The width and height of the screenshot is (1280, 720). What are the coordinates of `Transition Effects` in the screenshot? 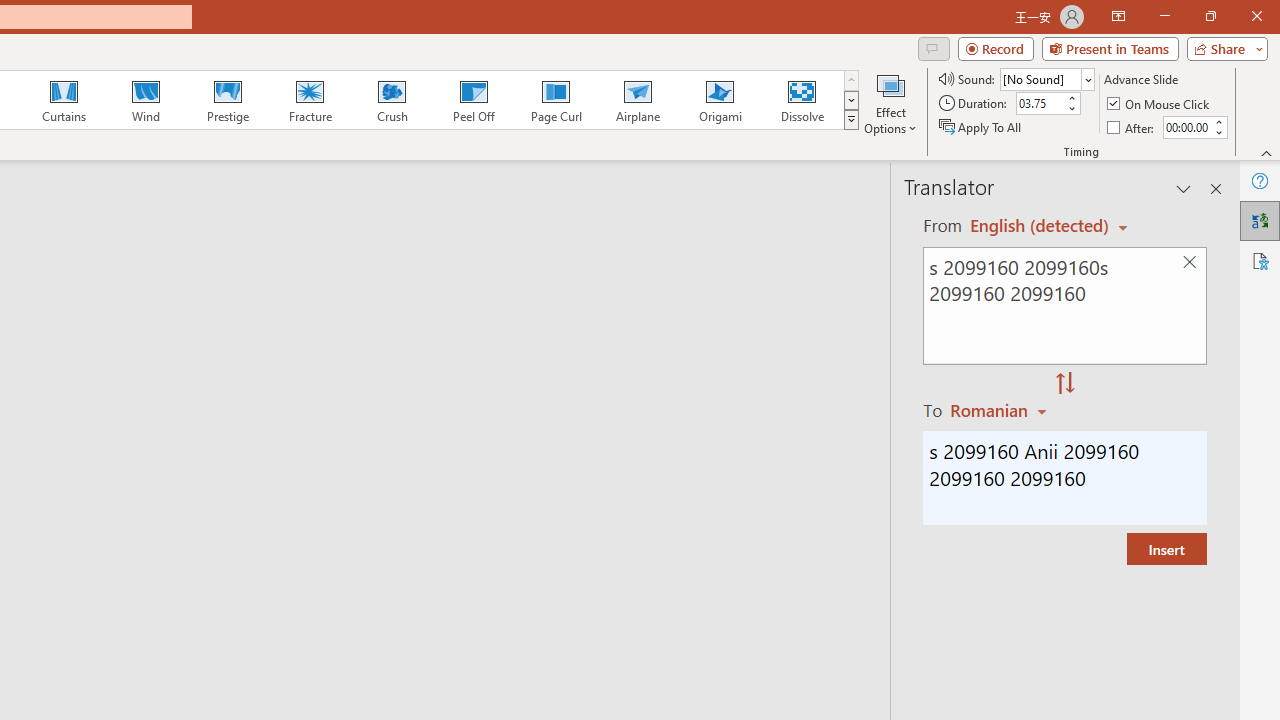 It's located at (850, 120).